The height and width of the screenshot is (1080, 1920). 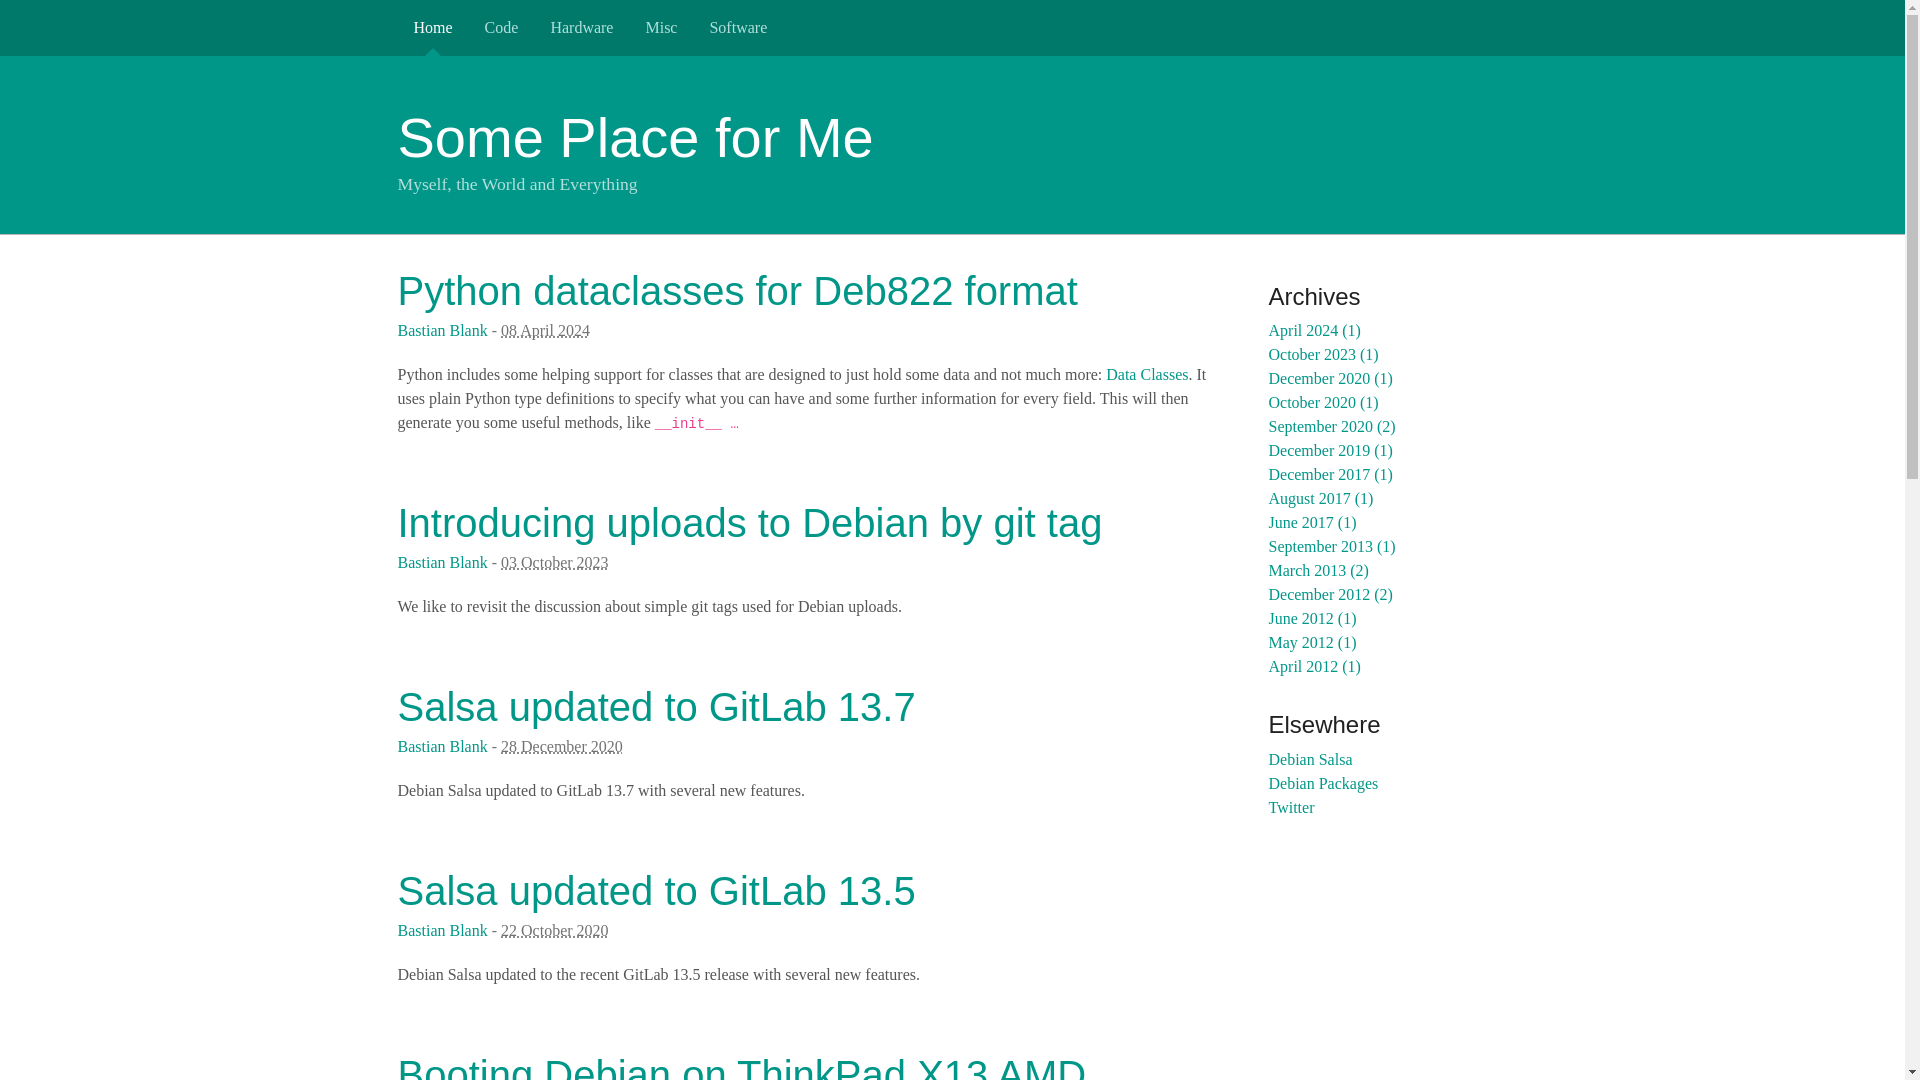 What do you see at coordinates (750, 523) in the screenshot?
I see `Introducing uploads to Debian by git tag` at bounding box center [750, 523].